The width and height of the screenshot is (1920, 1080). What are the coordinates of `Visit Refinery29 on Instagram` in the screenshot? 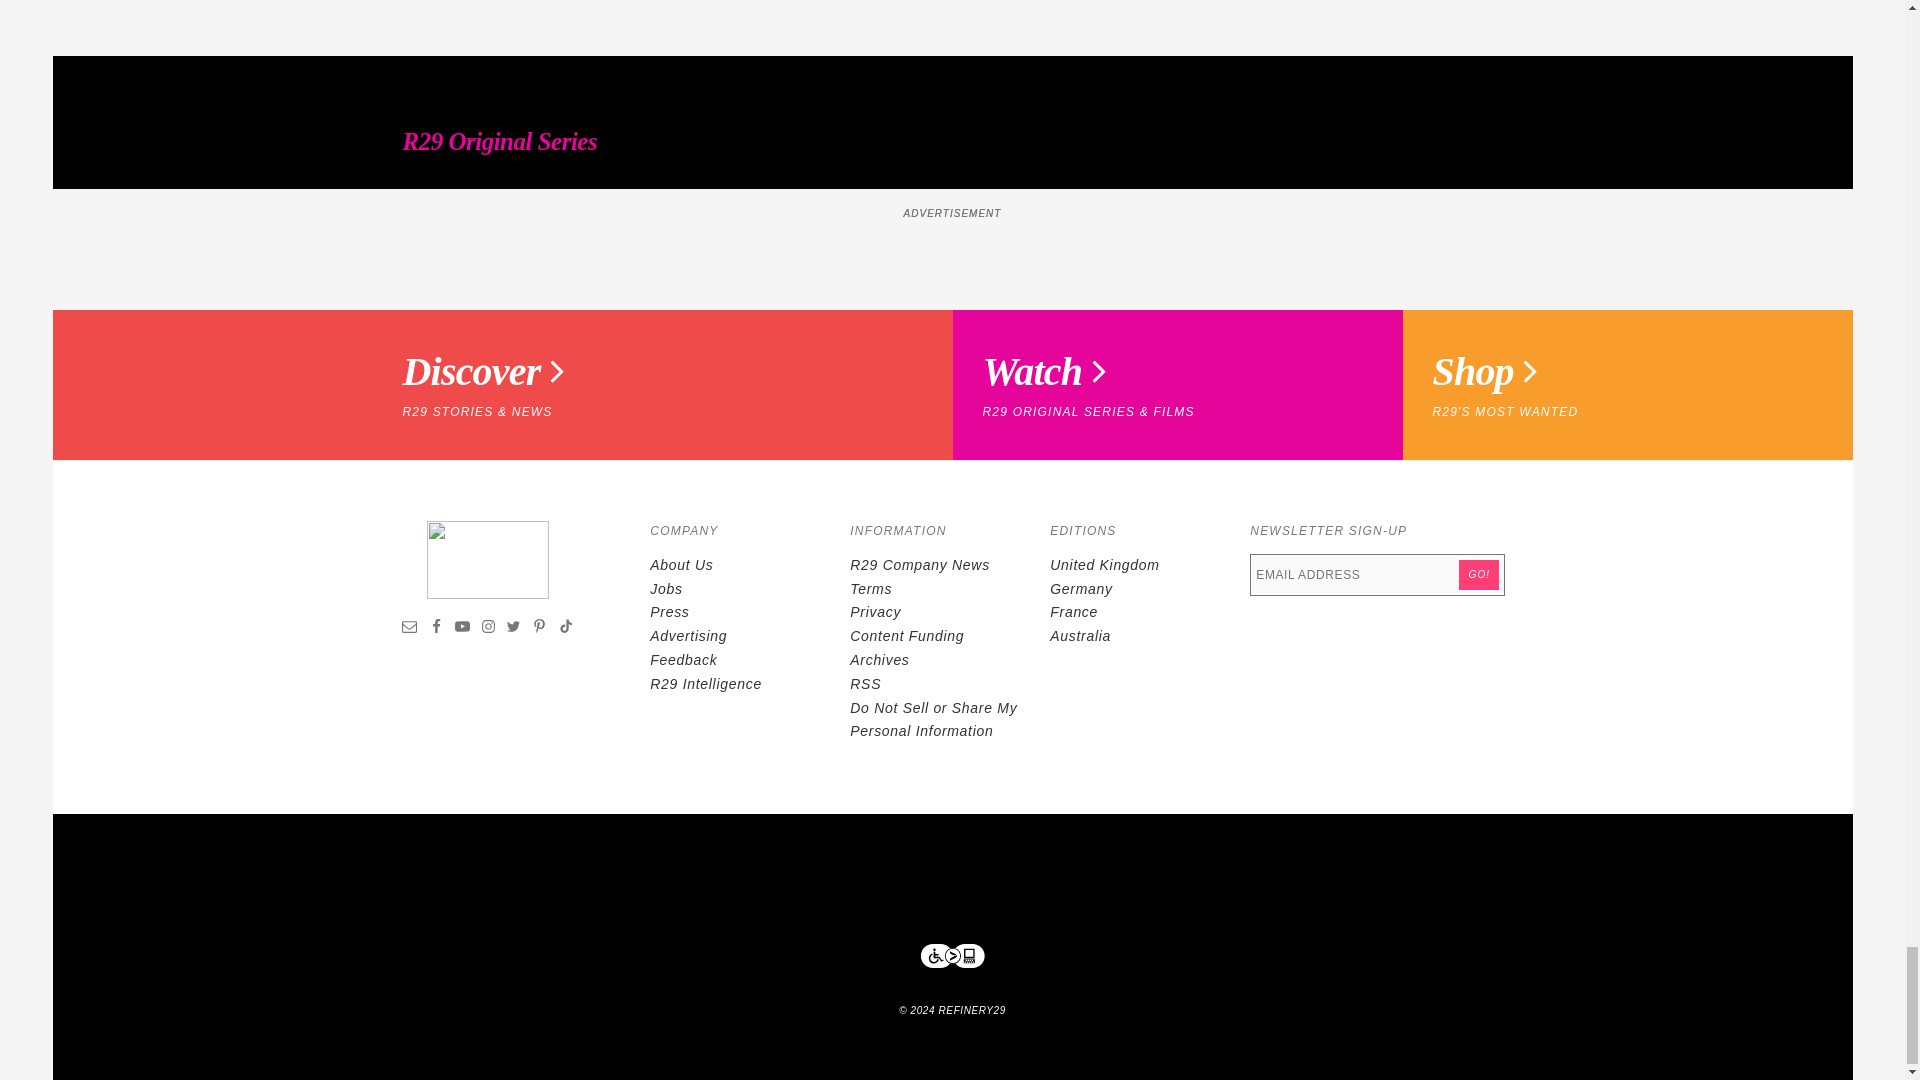 It's located at (488, 629).